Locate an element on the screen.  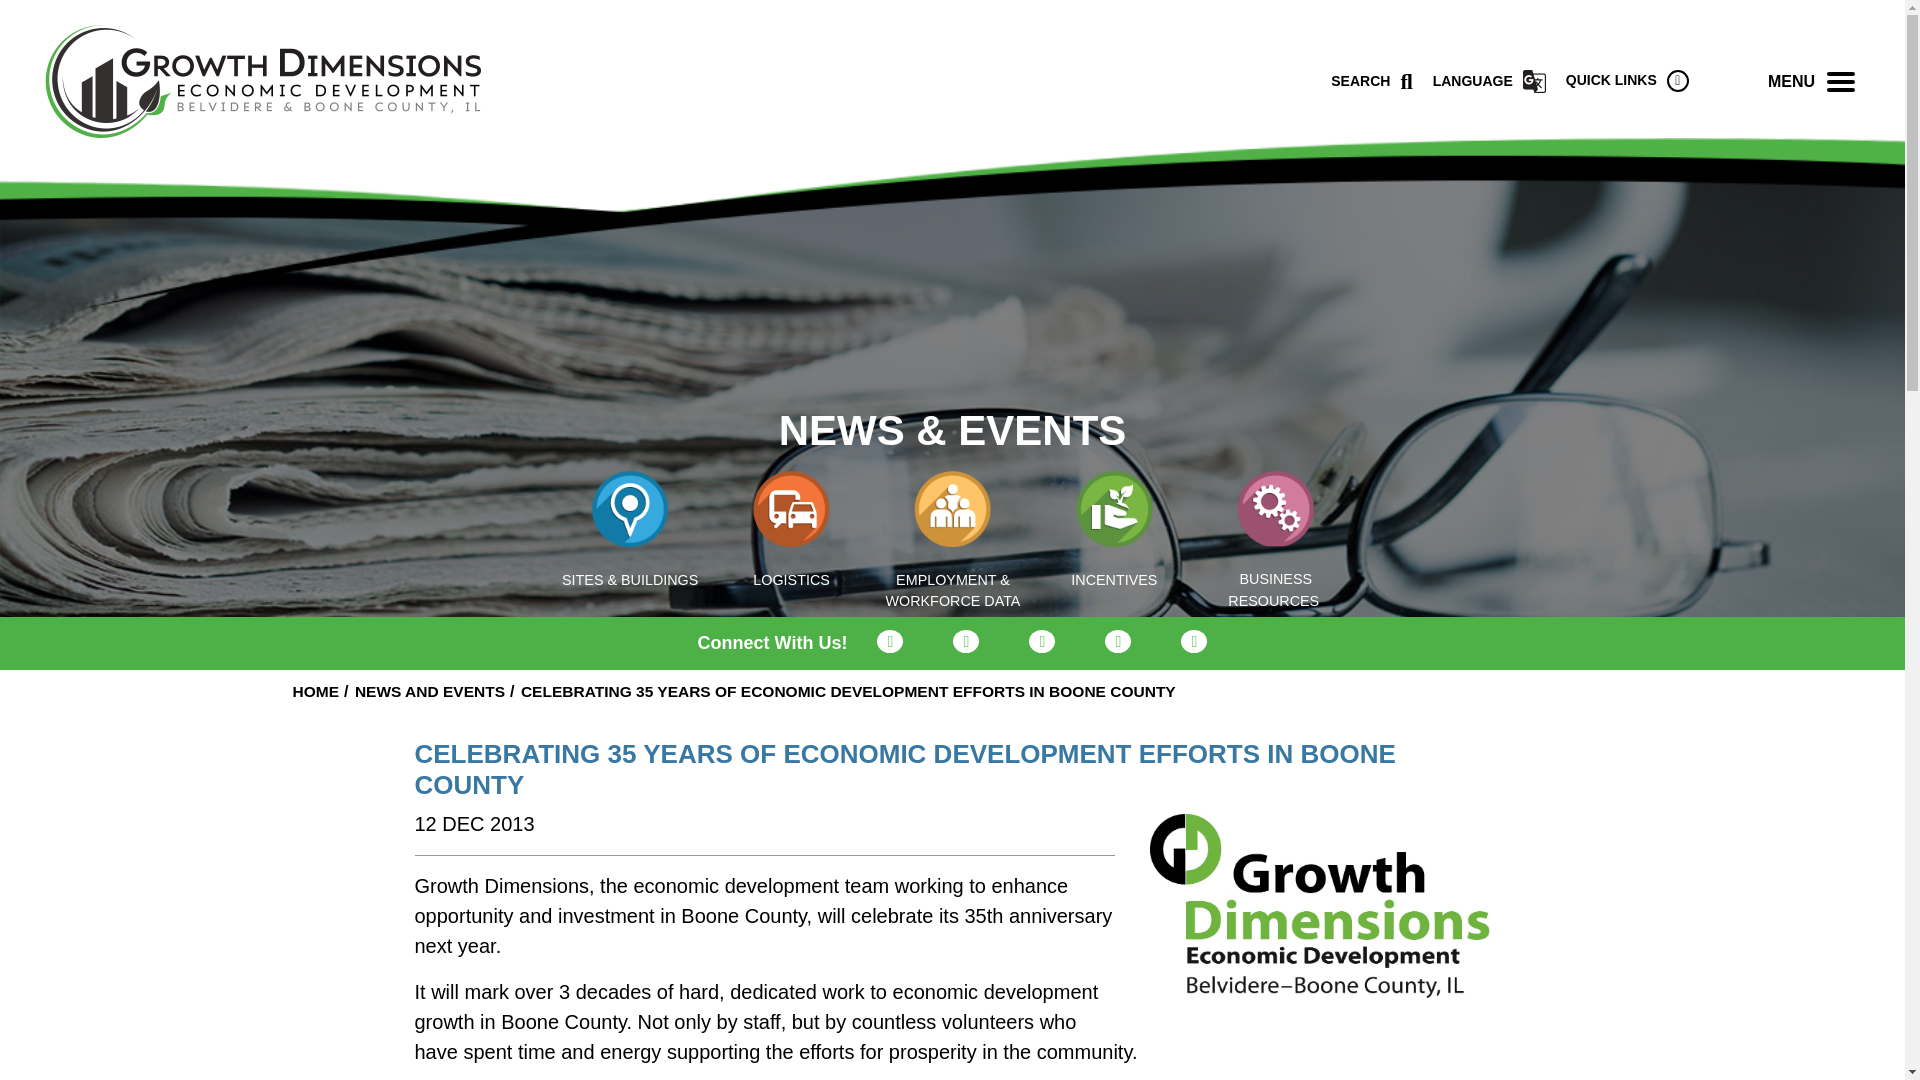
Instagram is located at coordinates (1042, 641).